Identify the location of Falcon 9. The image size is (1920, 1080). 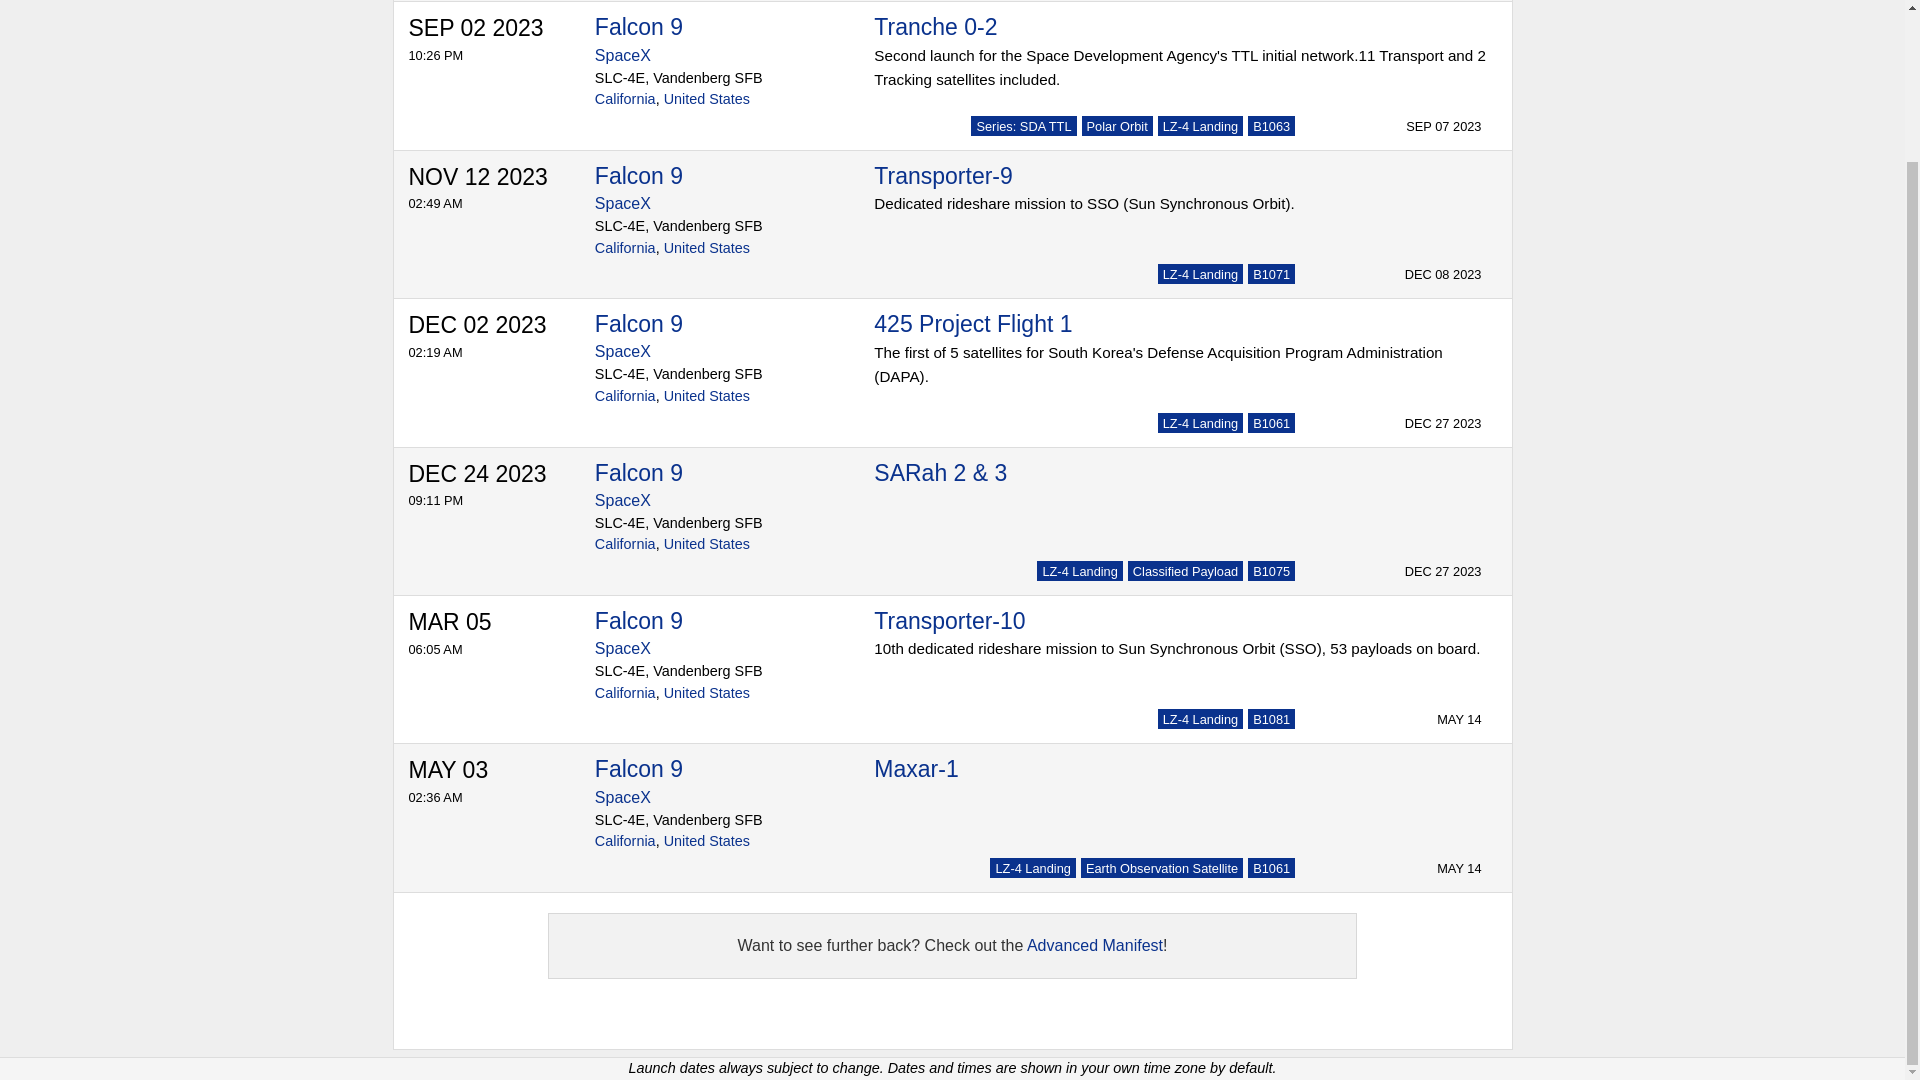
(639, 176).